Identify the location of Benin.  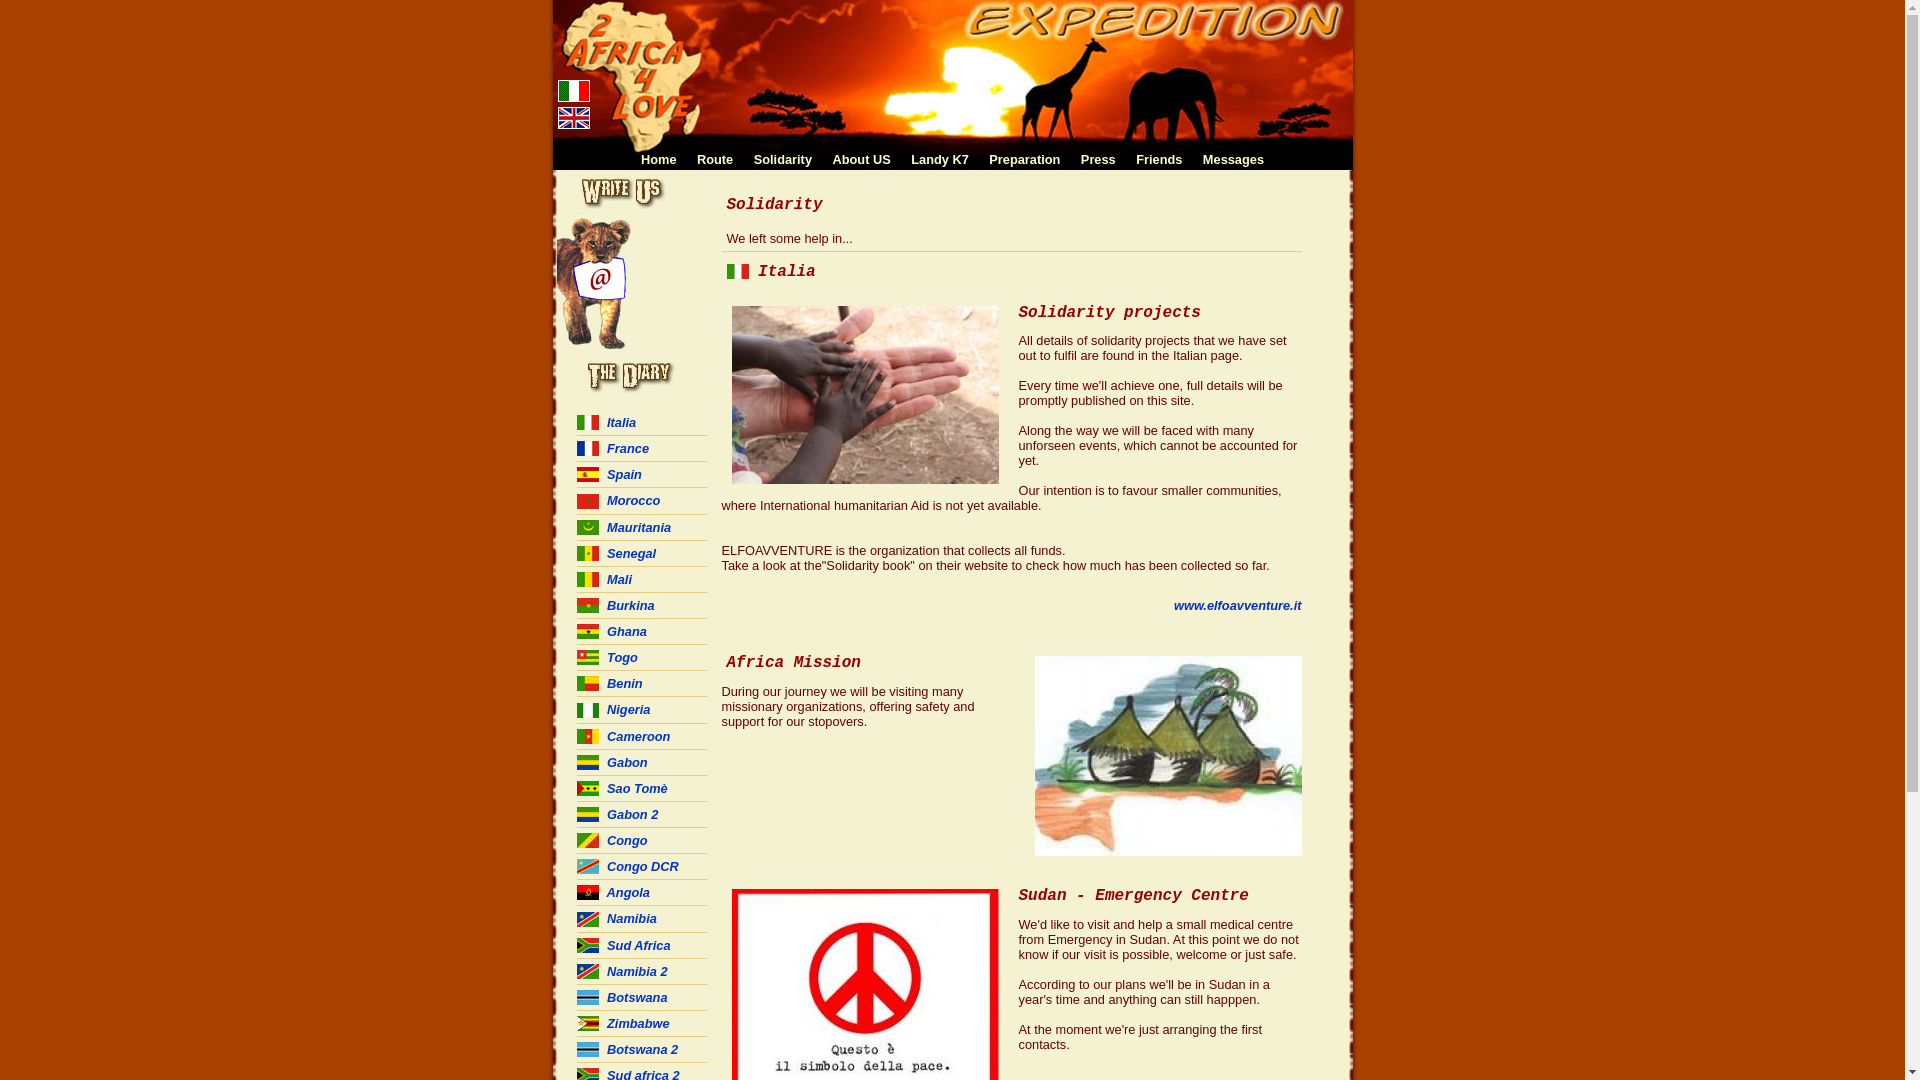
(609, 684).